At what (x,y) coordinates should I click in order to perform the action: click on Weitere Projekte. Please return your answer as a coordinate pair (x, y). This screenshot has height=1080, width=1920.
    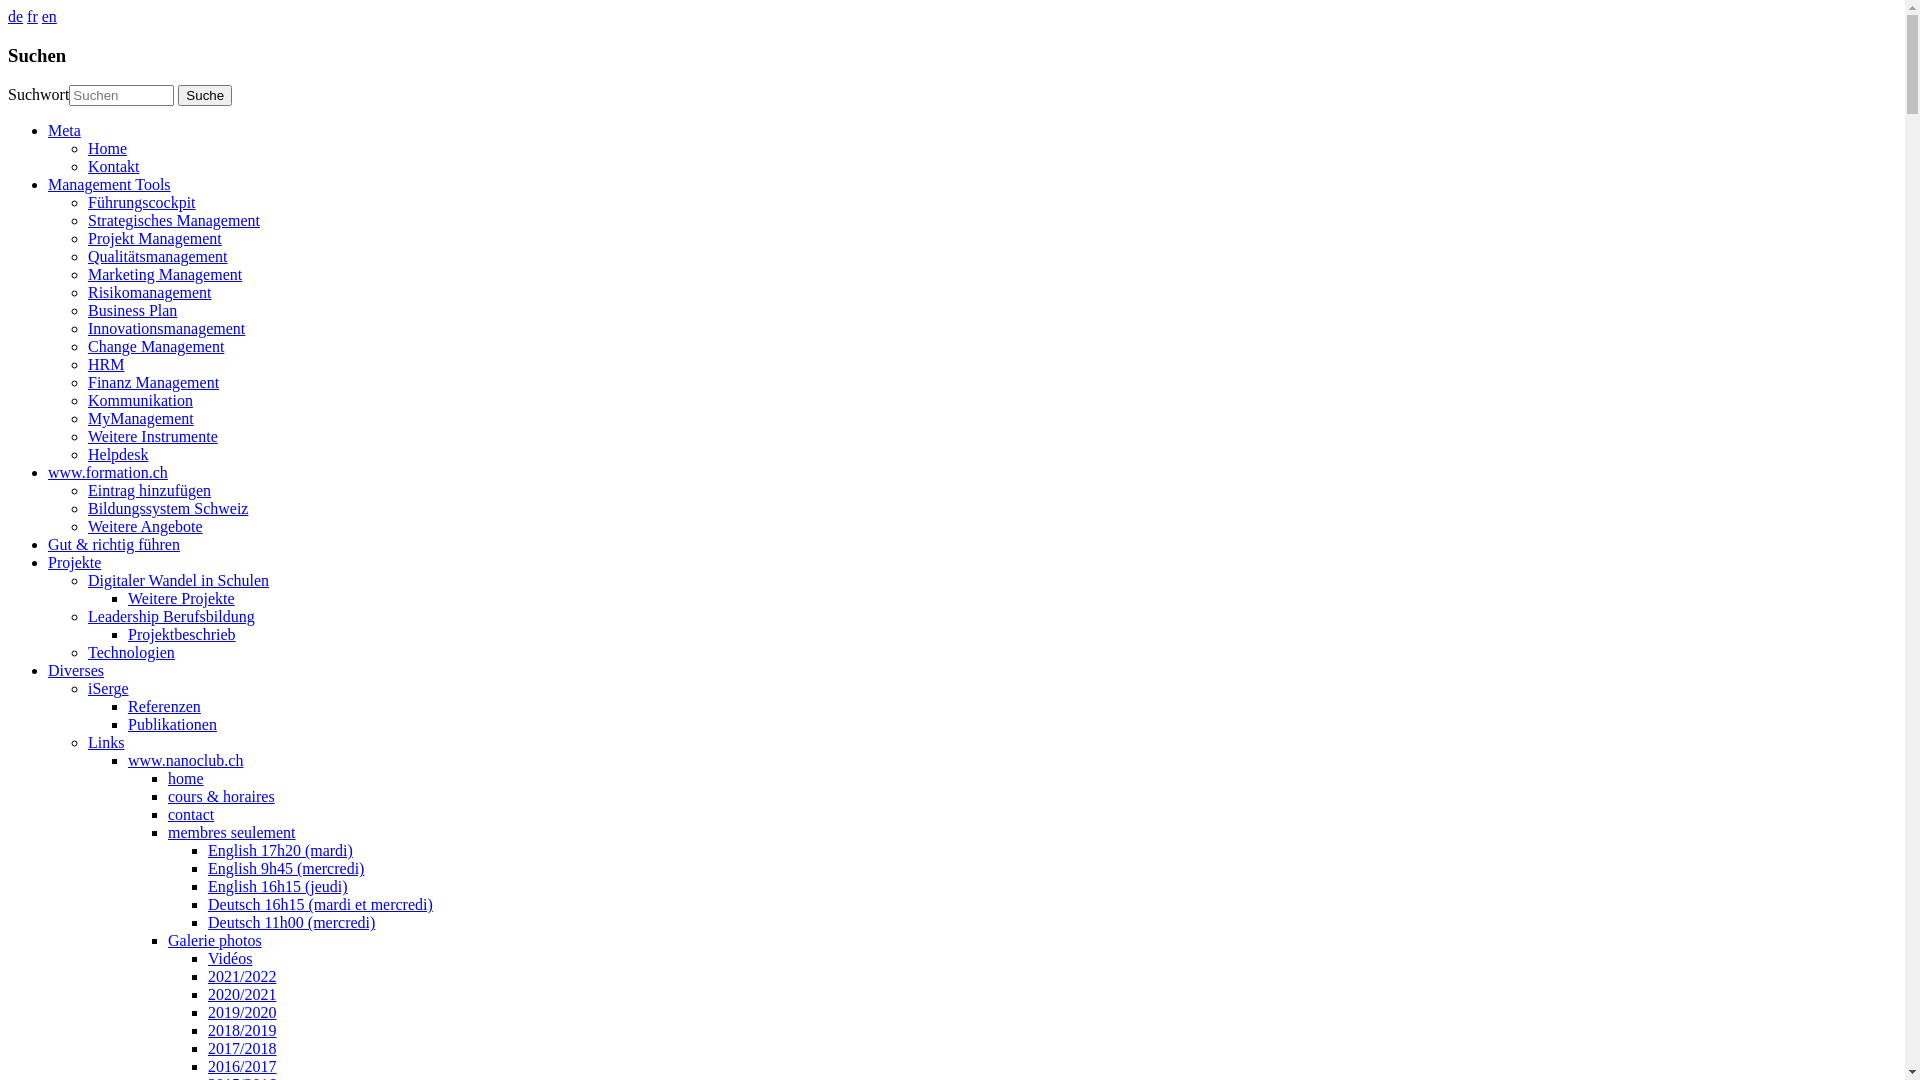
    Looking at the image, I should click on (182, 598).